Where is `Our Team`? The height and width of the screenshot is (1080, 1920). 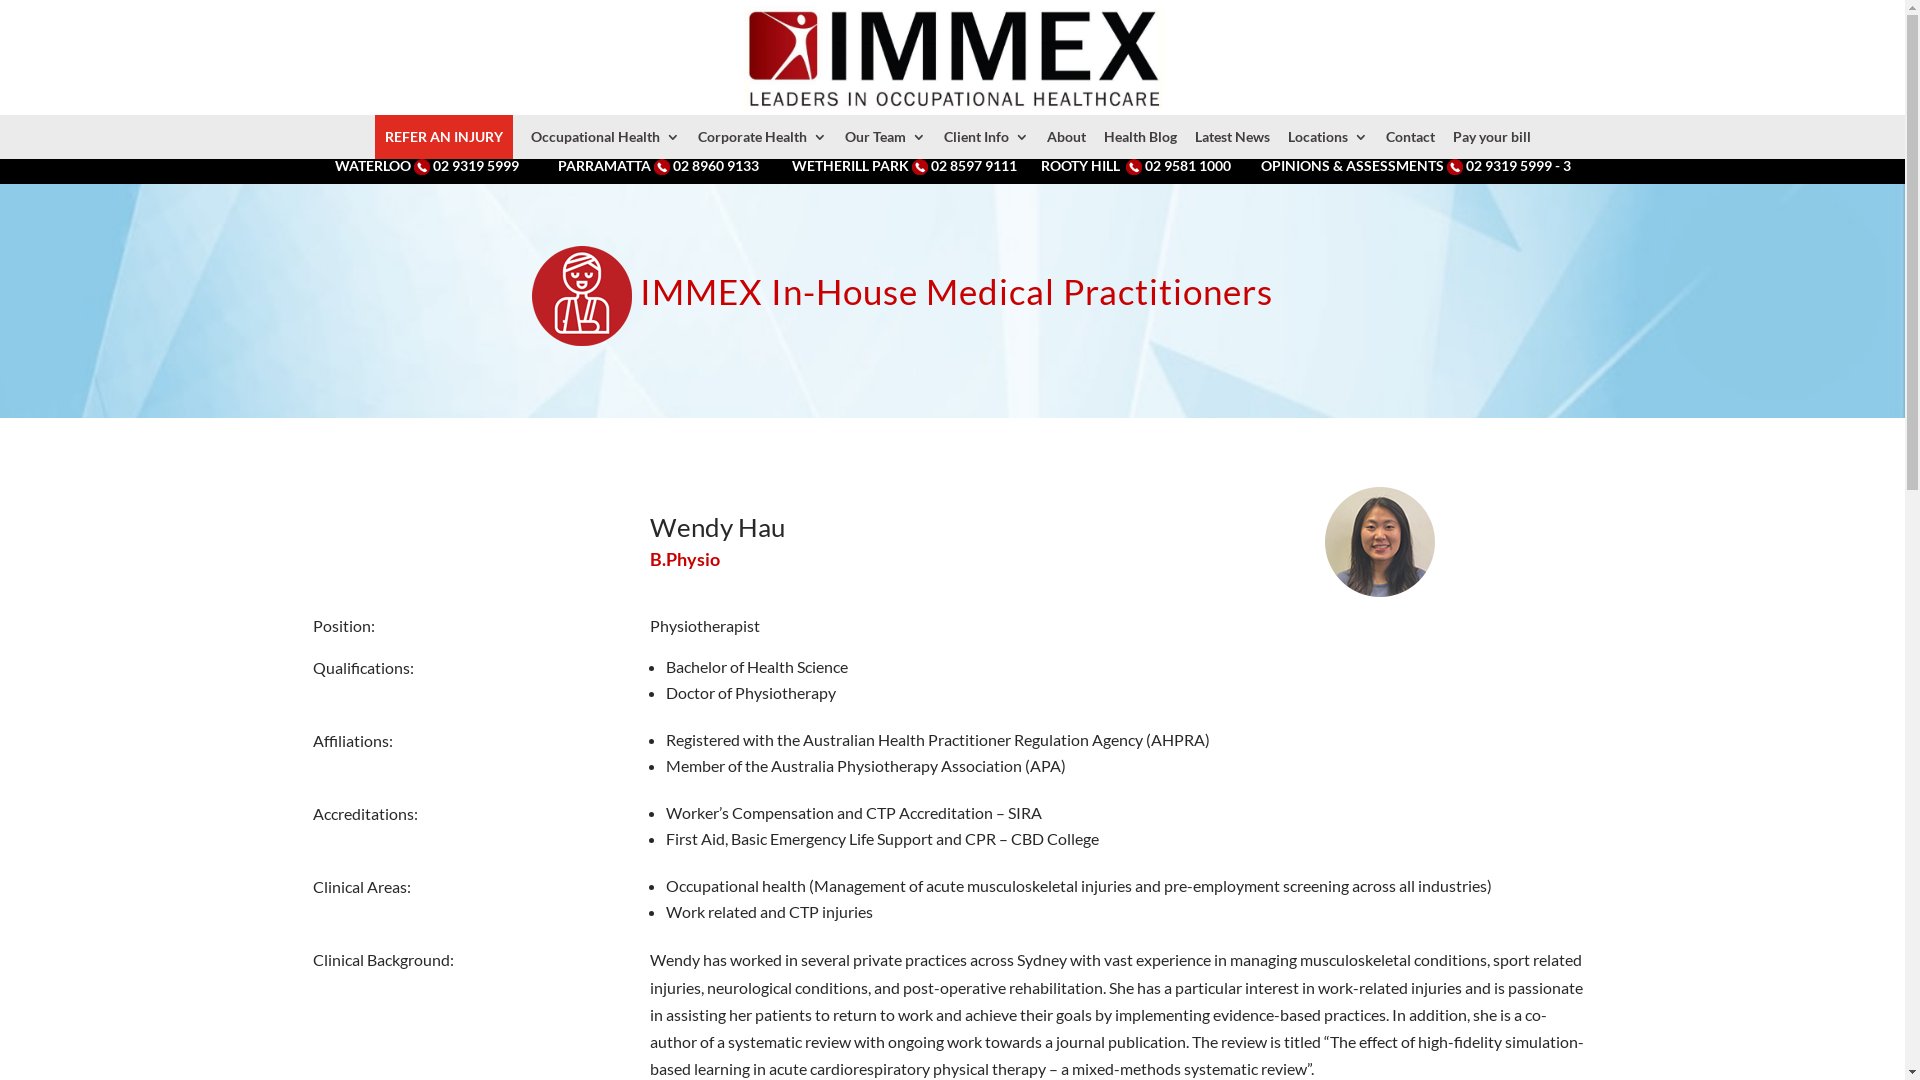 Our Team is located at coordinates (884, 137).